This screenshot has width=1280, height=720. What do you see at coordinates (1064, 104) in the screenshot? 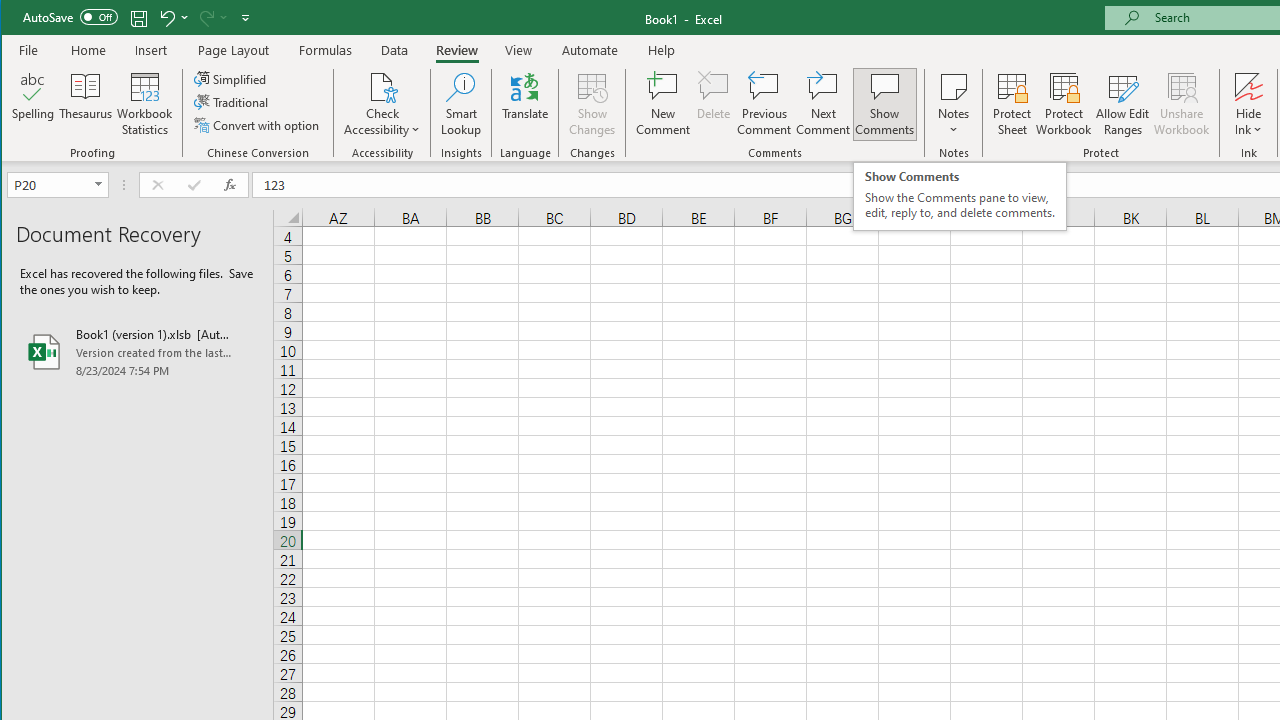
I see `Protect Workbook...` at bounding box center [1064, 104].